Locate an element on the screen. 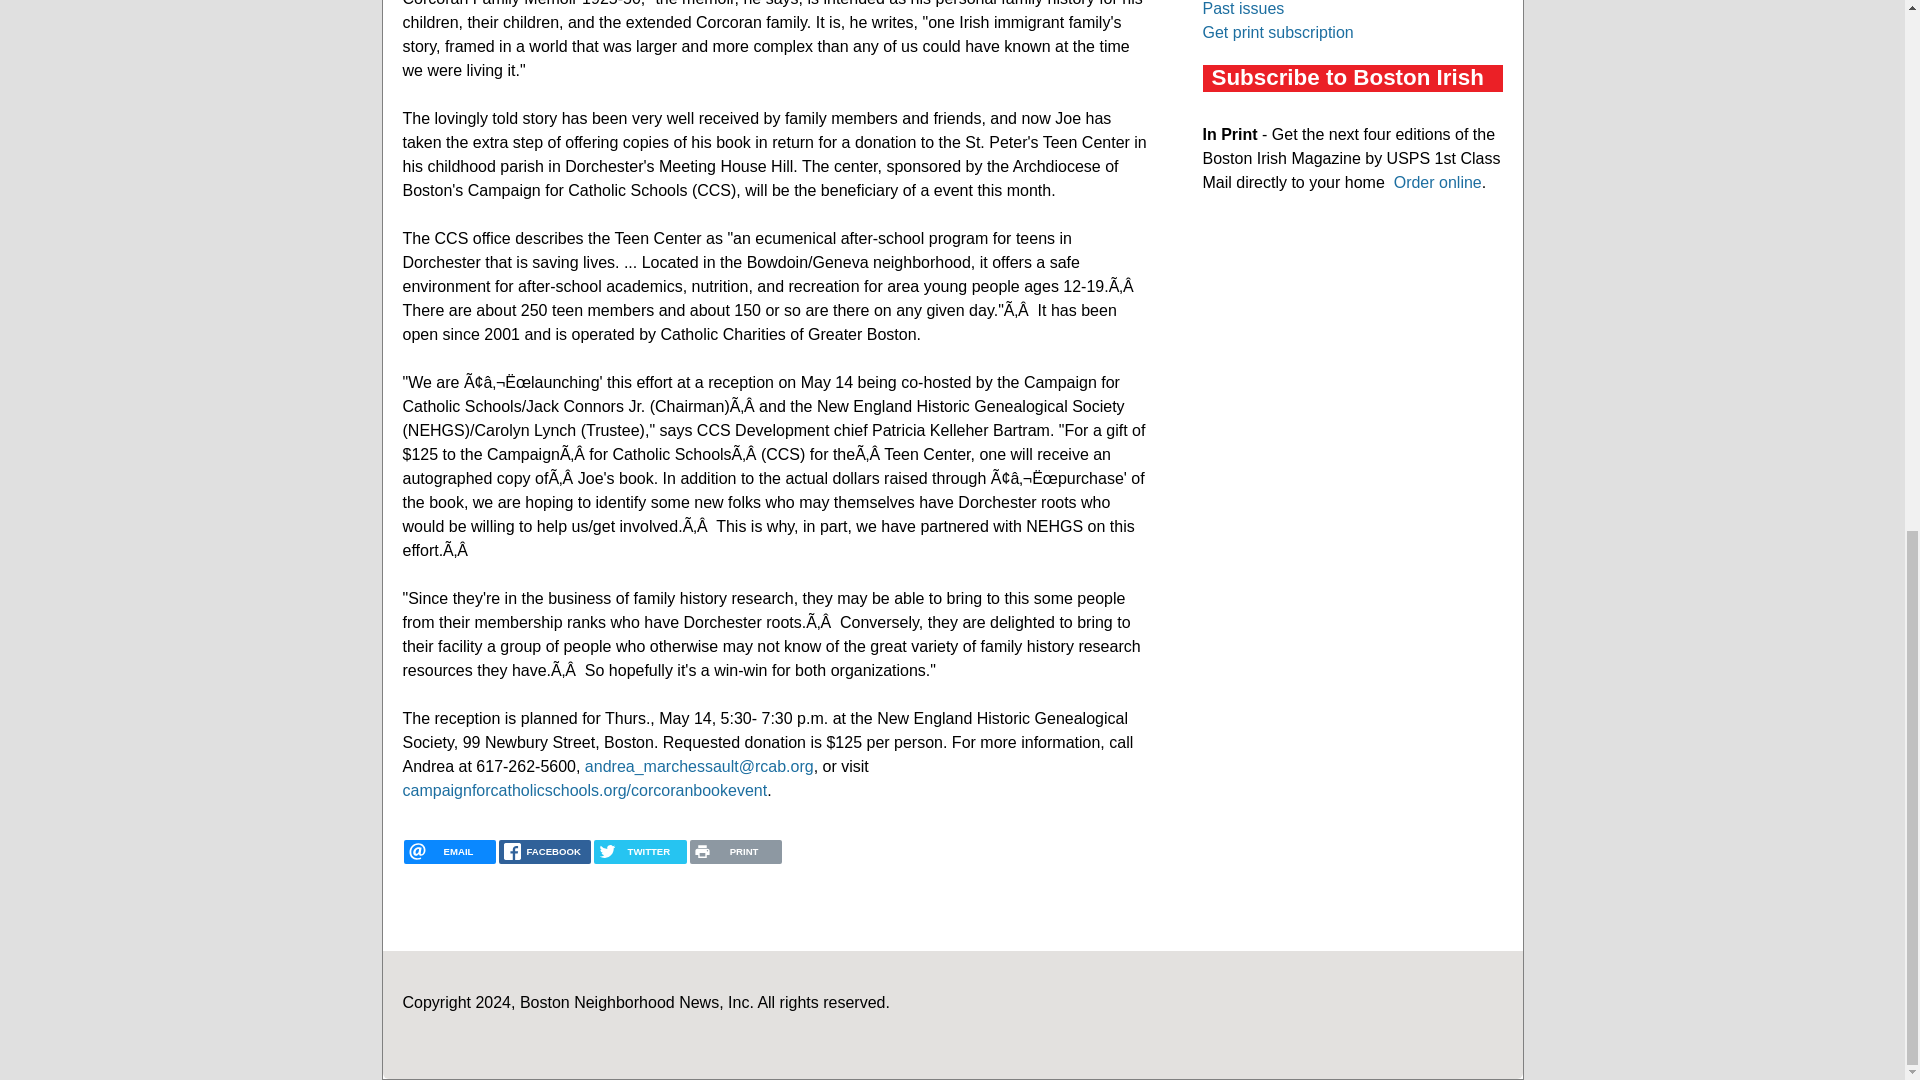  PRINT is located at coordinates (735, 852).